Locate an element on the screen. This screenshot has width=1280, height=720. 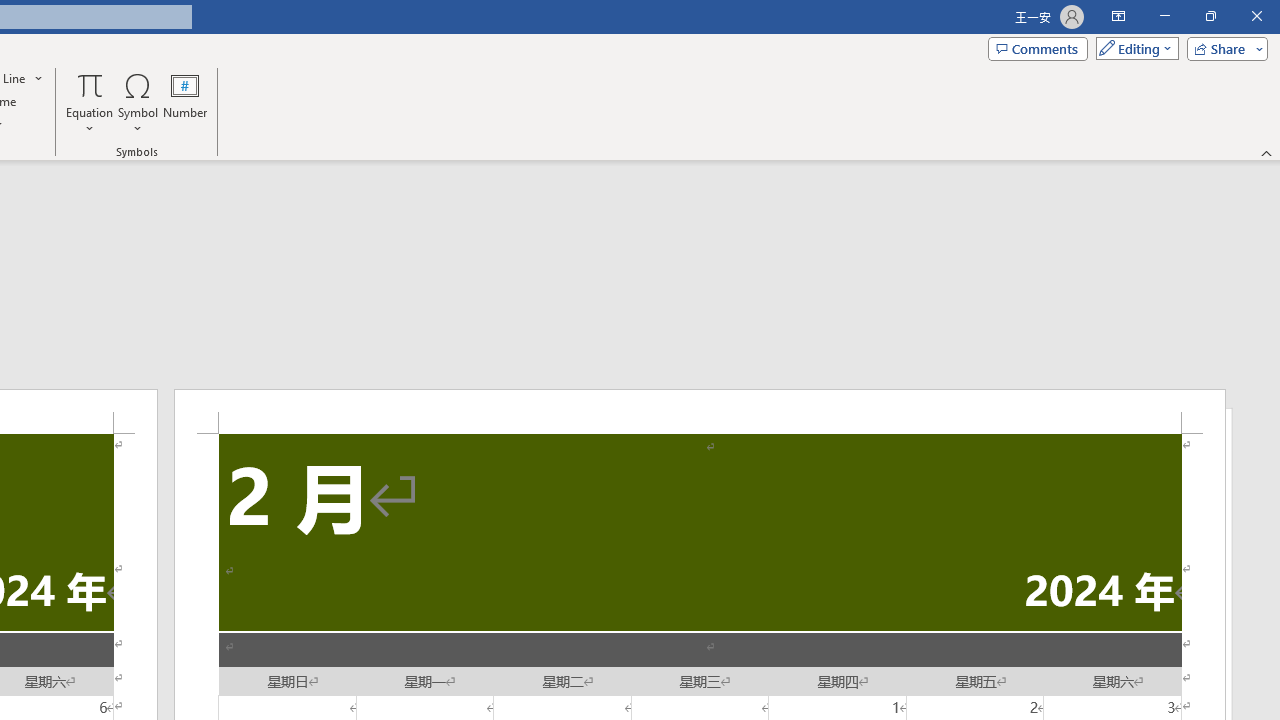
Number... is located at coordinates (185, 102).